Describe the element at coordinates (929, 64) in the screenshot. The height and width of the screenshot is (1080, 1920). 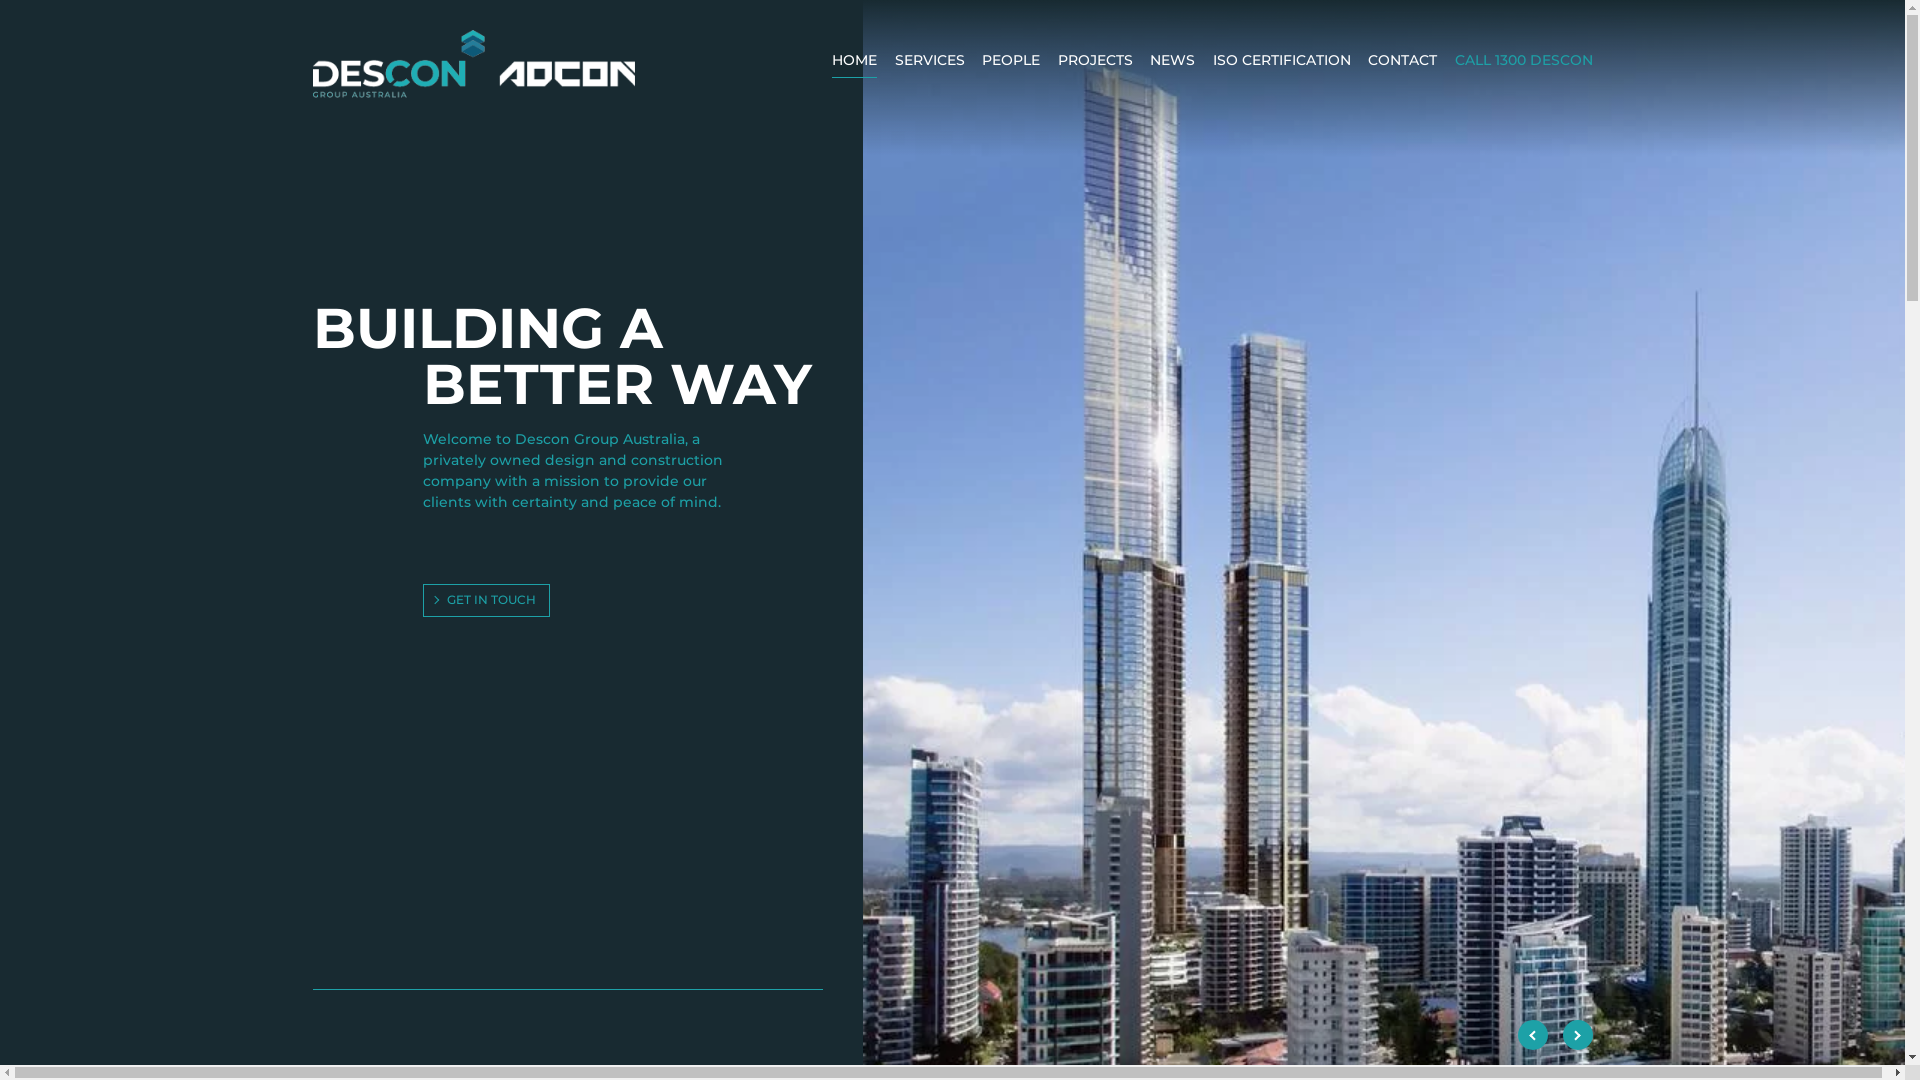
I see `SERVICES` at that location.